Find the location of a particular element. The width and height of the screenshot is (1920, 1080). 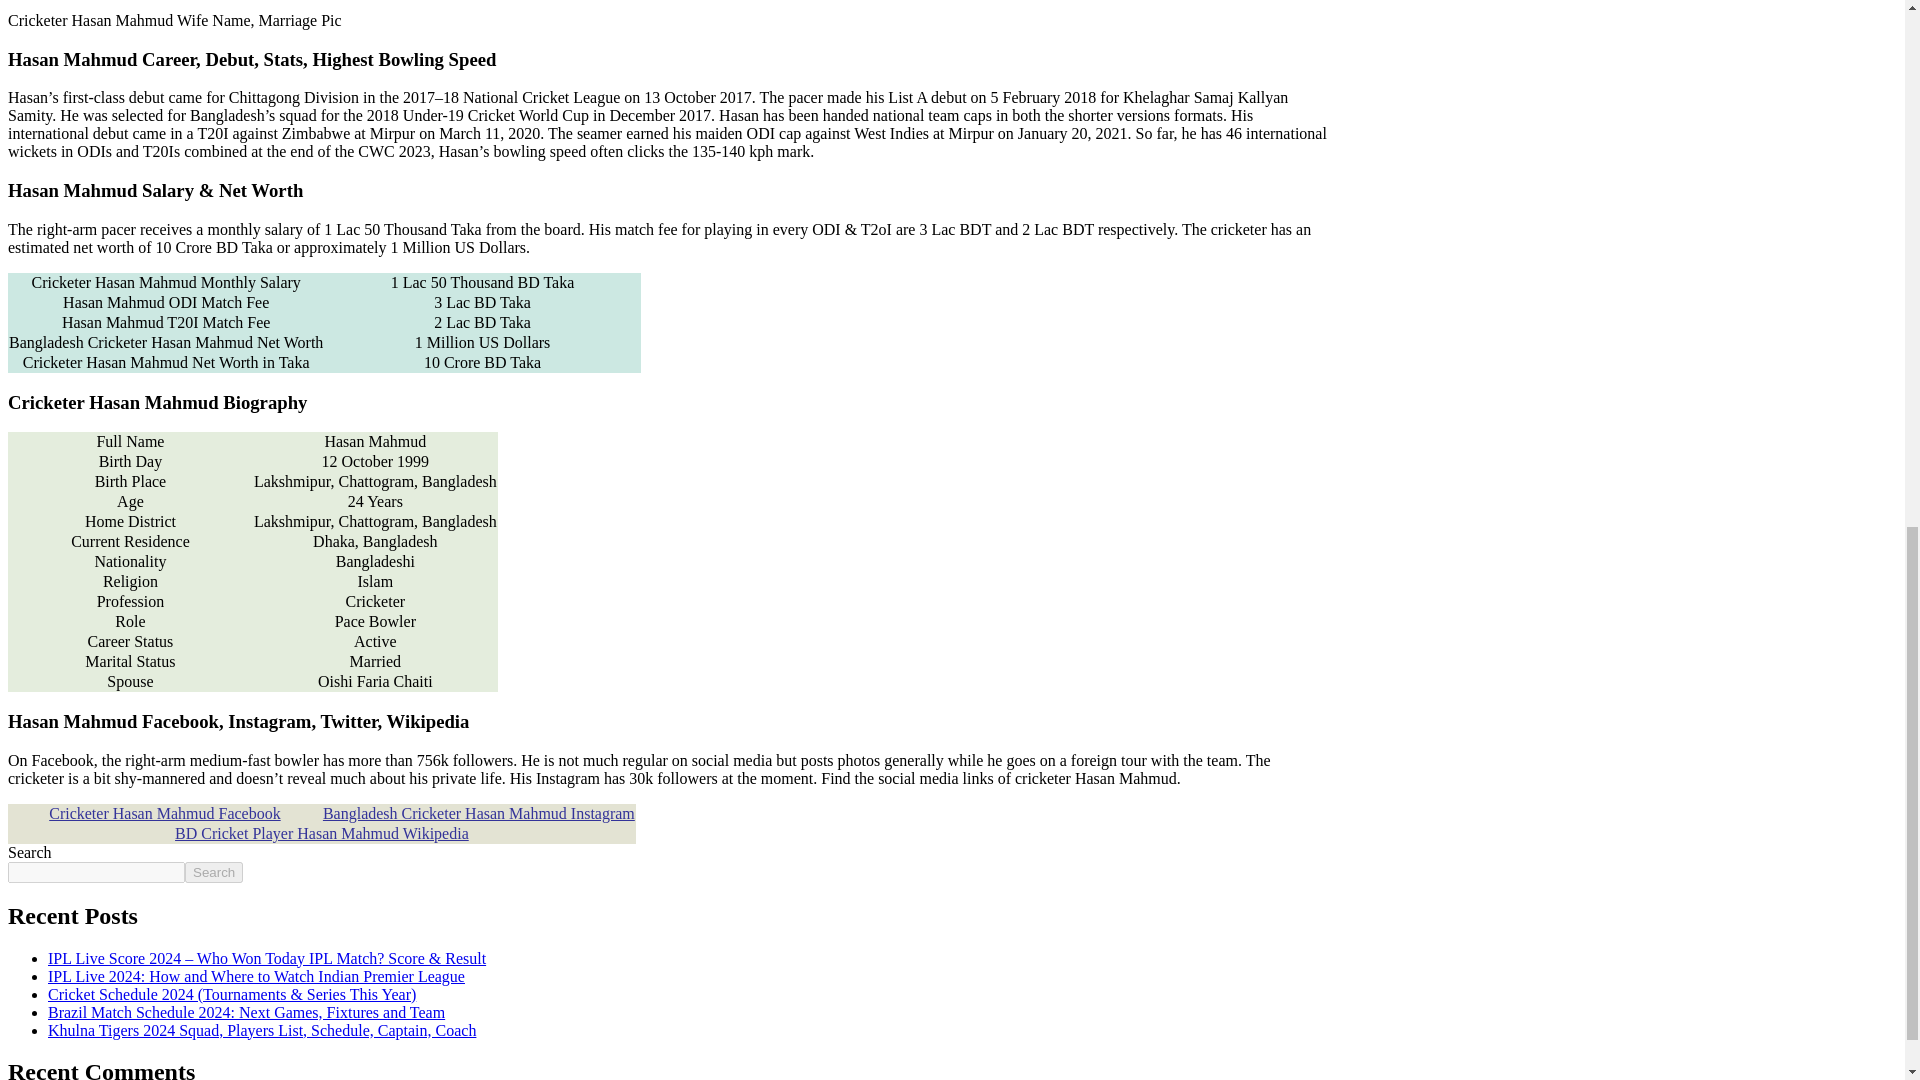

IPL Live 2024: How and Where to Watch Indian Premier League is located at coordinates (256, 976).